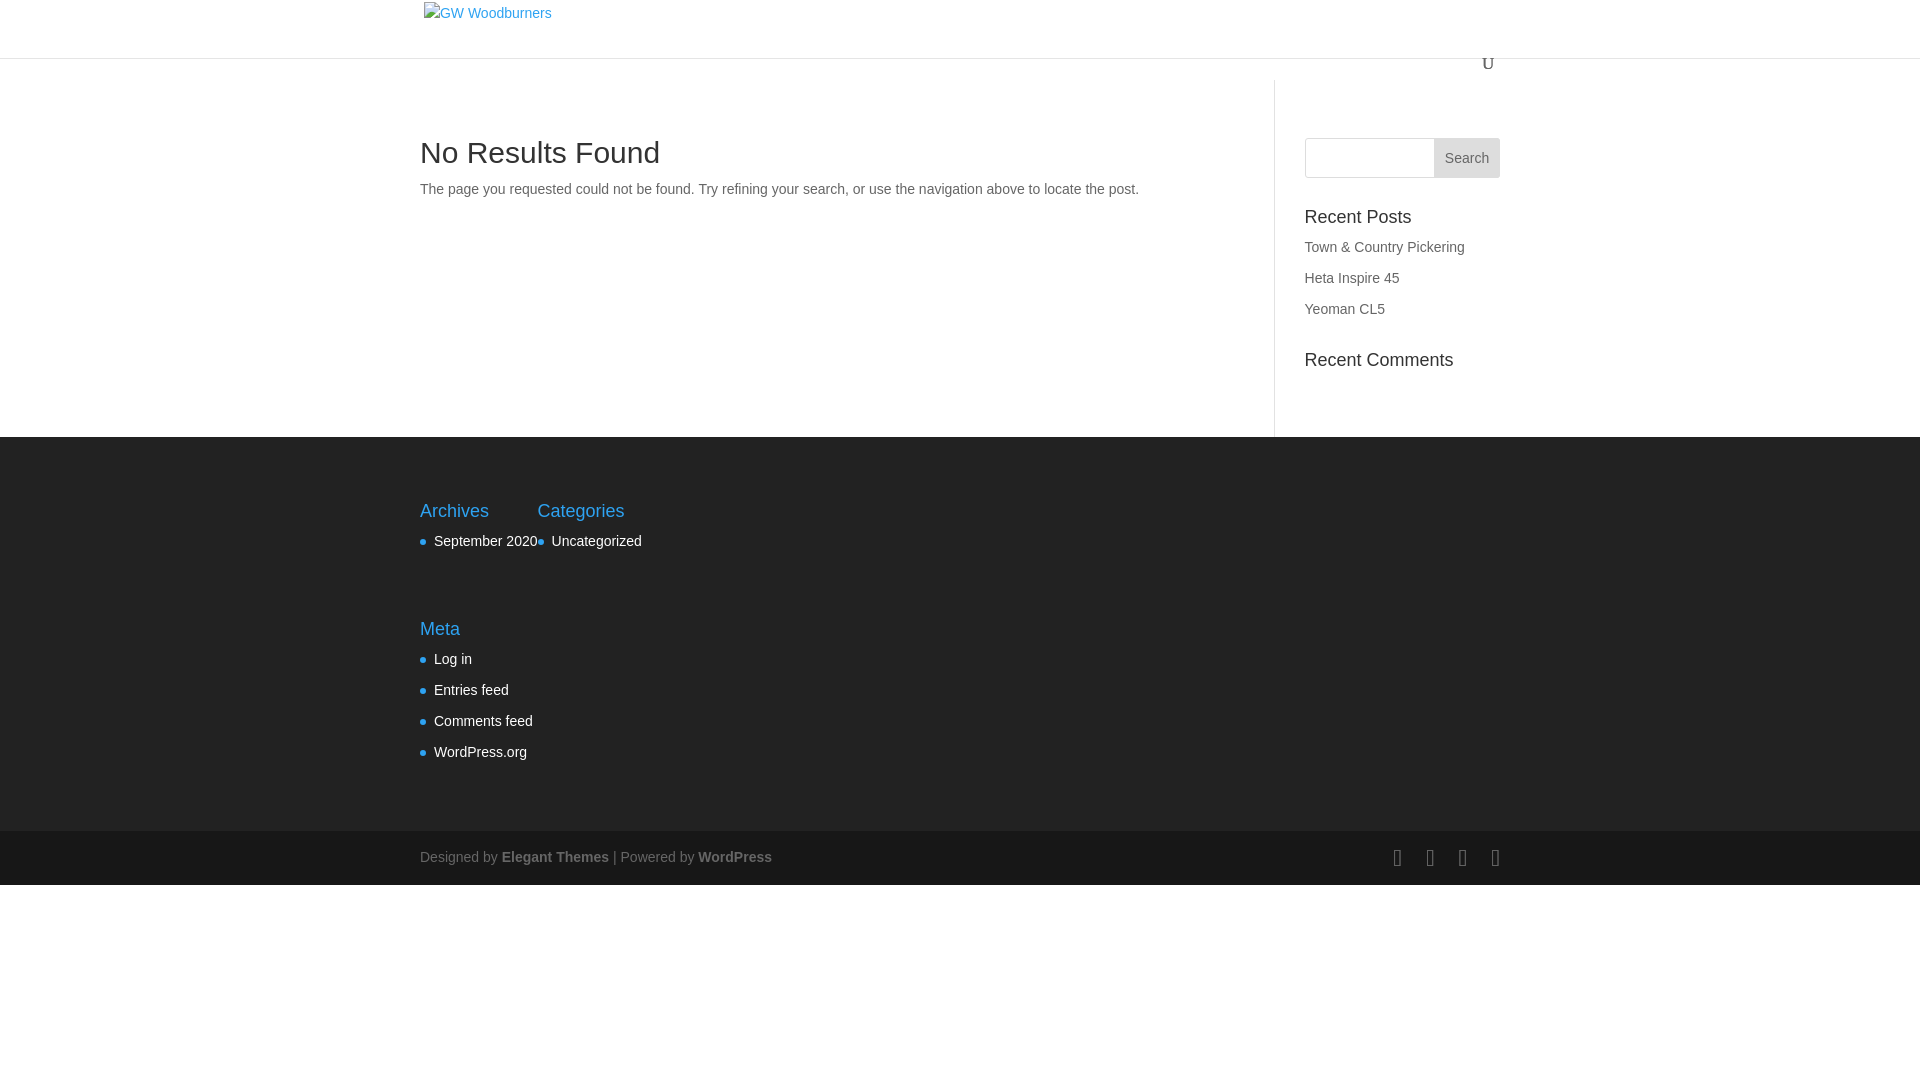 This screenshot has width=1920, height=1080. I want to click on Comments feed, so click(483, 720).